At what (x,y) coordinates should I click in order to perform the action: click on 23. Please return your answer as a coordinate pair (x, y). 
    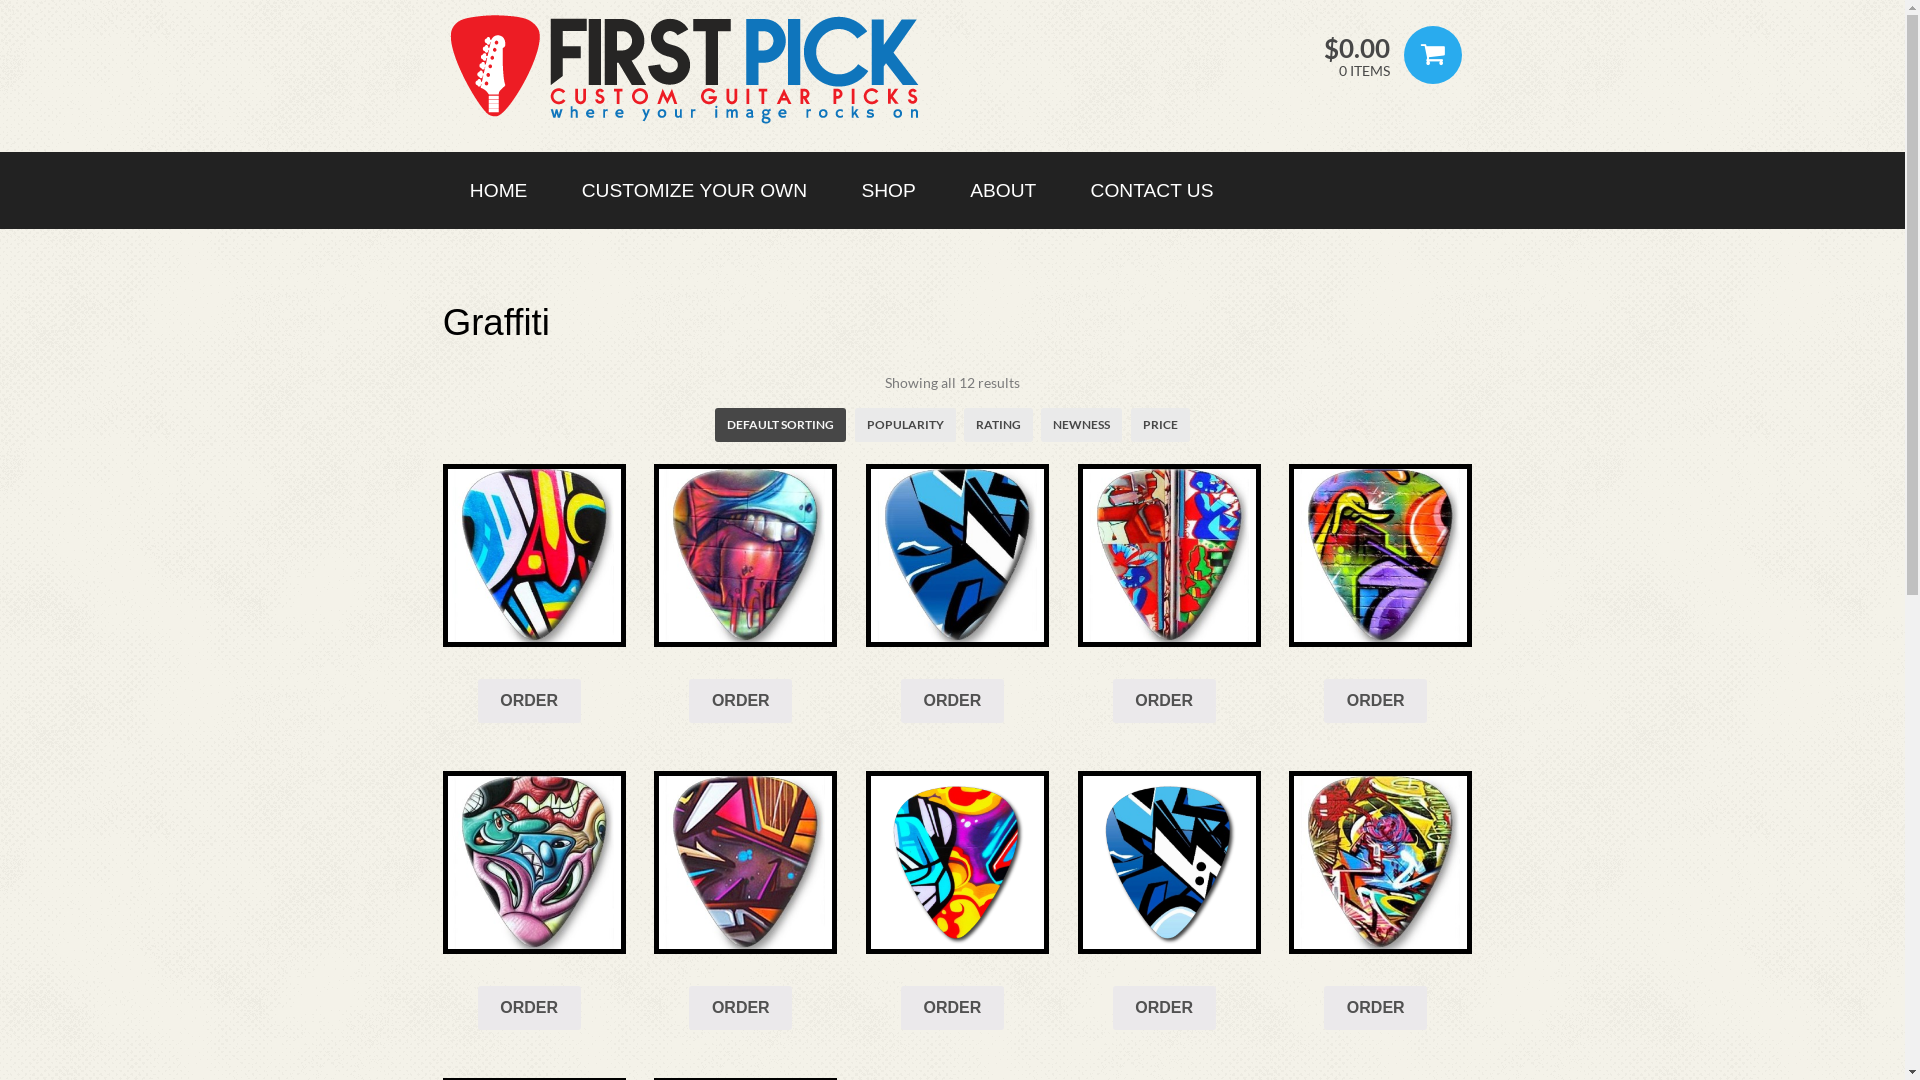
    Looking at the image, I should click on (1170, 556).